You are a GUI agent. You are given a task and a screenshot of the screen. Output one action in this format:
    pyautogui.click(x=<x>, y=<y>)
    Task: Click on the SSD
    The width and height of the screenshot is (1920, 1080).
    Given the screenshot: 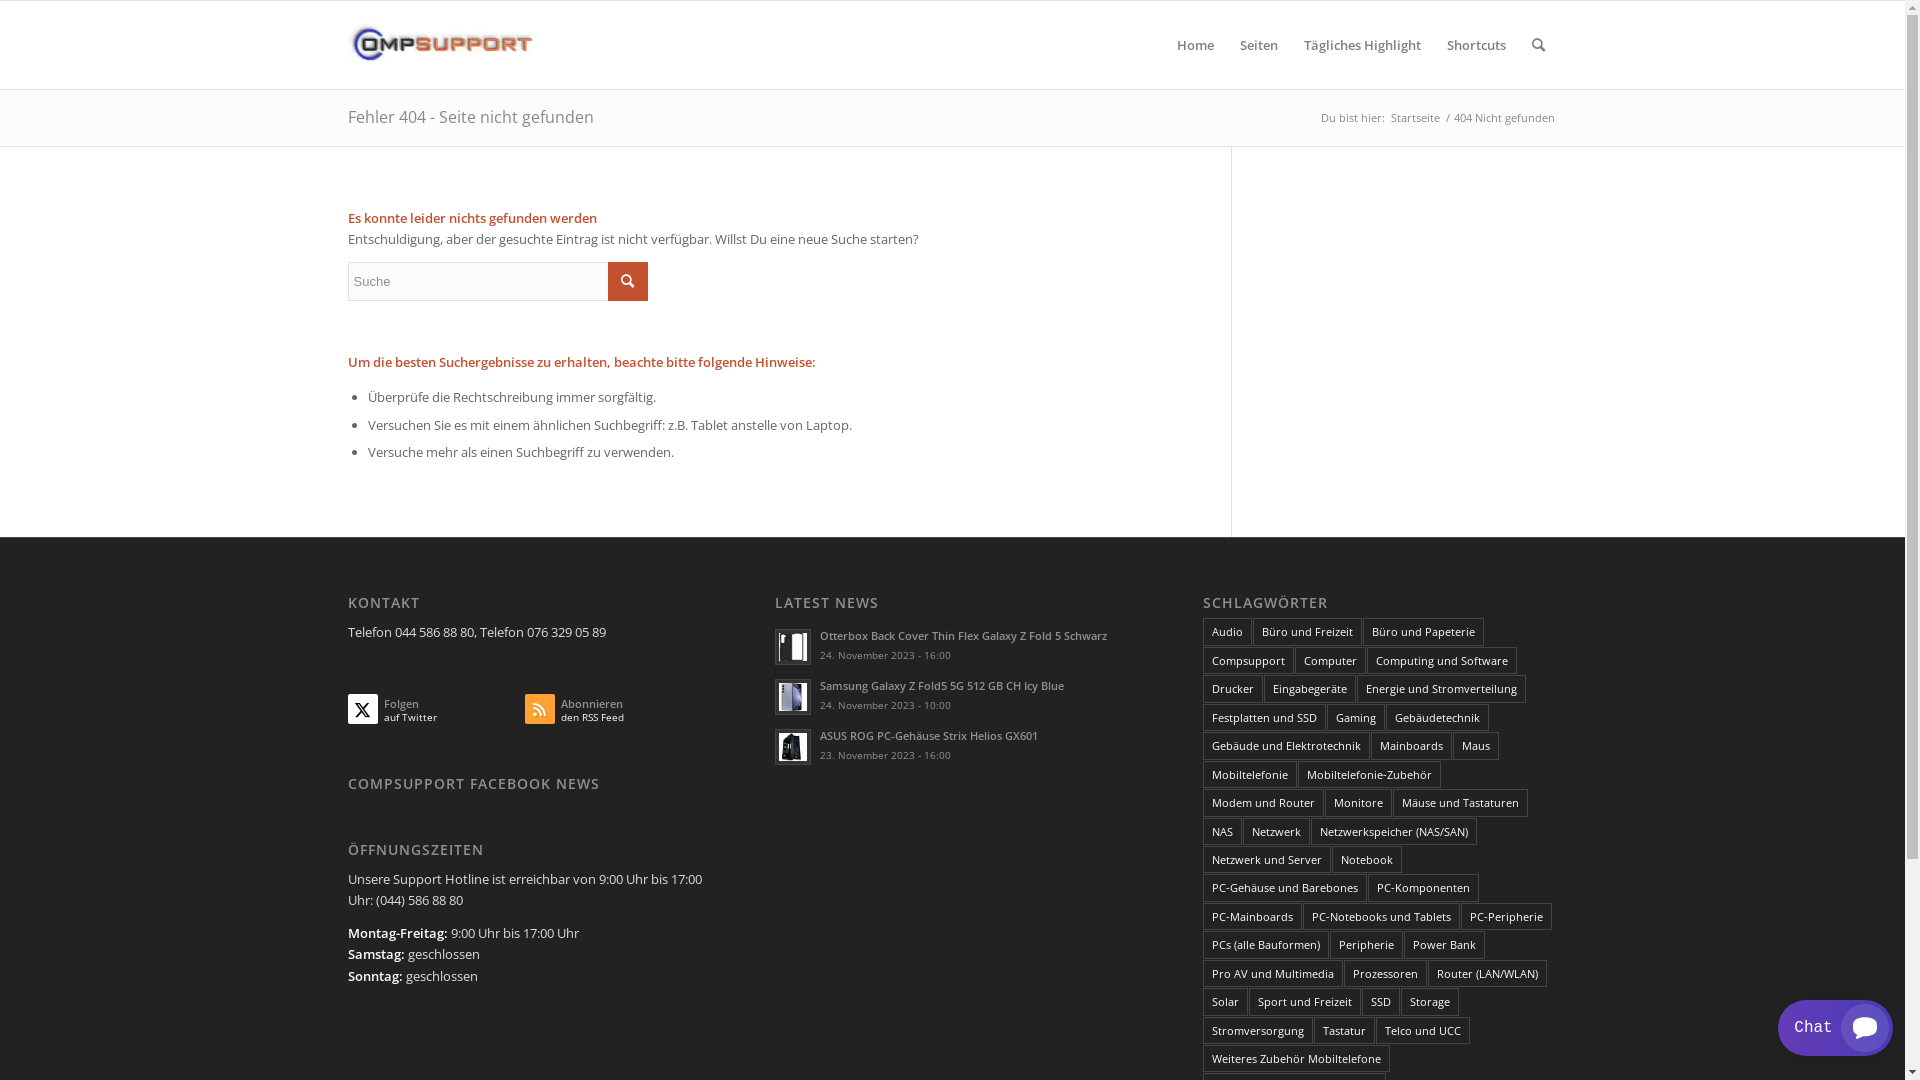 What is the action you would take?
    pyautogui.click(x=1381, y=1002)
    